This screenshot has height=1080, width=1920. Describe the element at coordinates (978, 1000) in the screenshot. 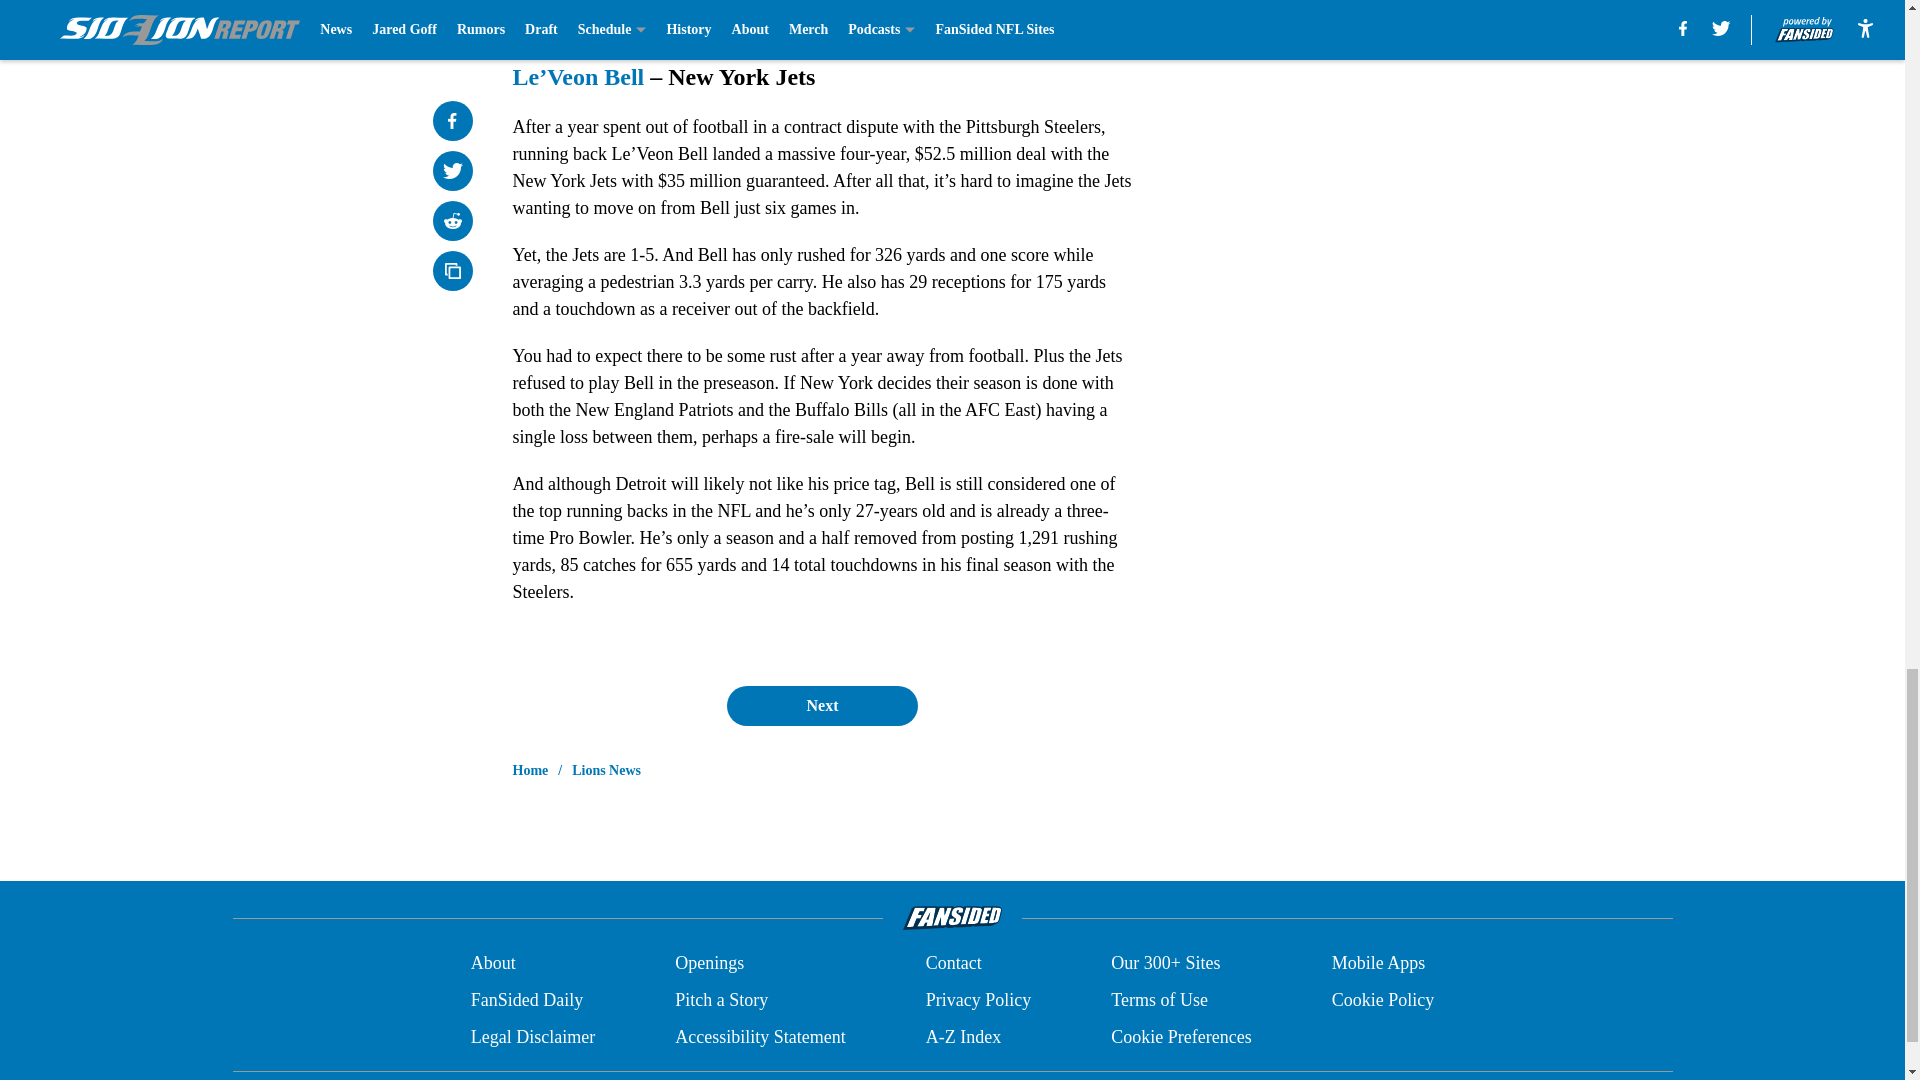

I see `Privacy Policy` at that location.